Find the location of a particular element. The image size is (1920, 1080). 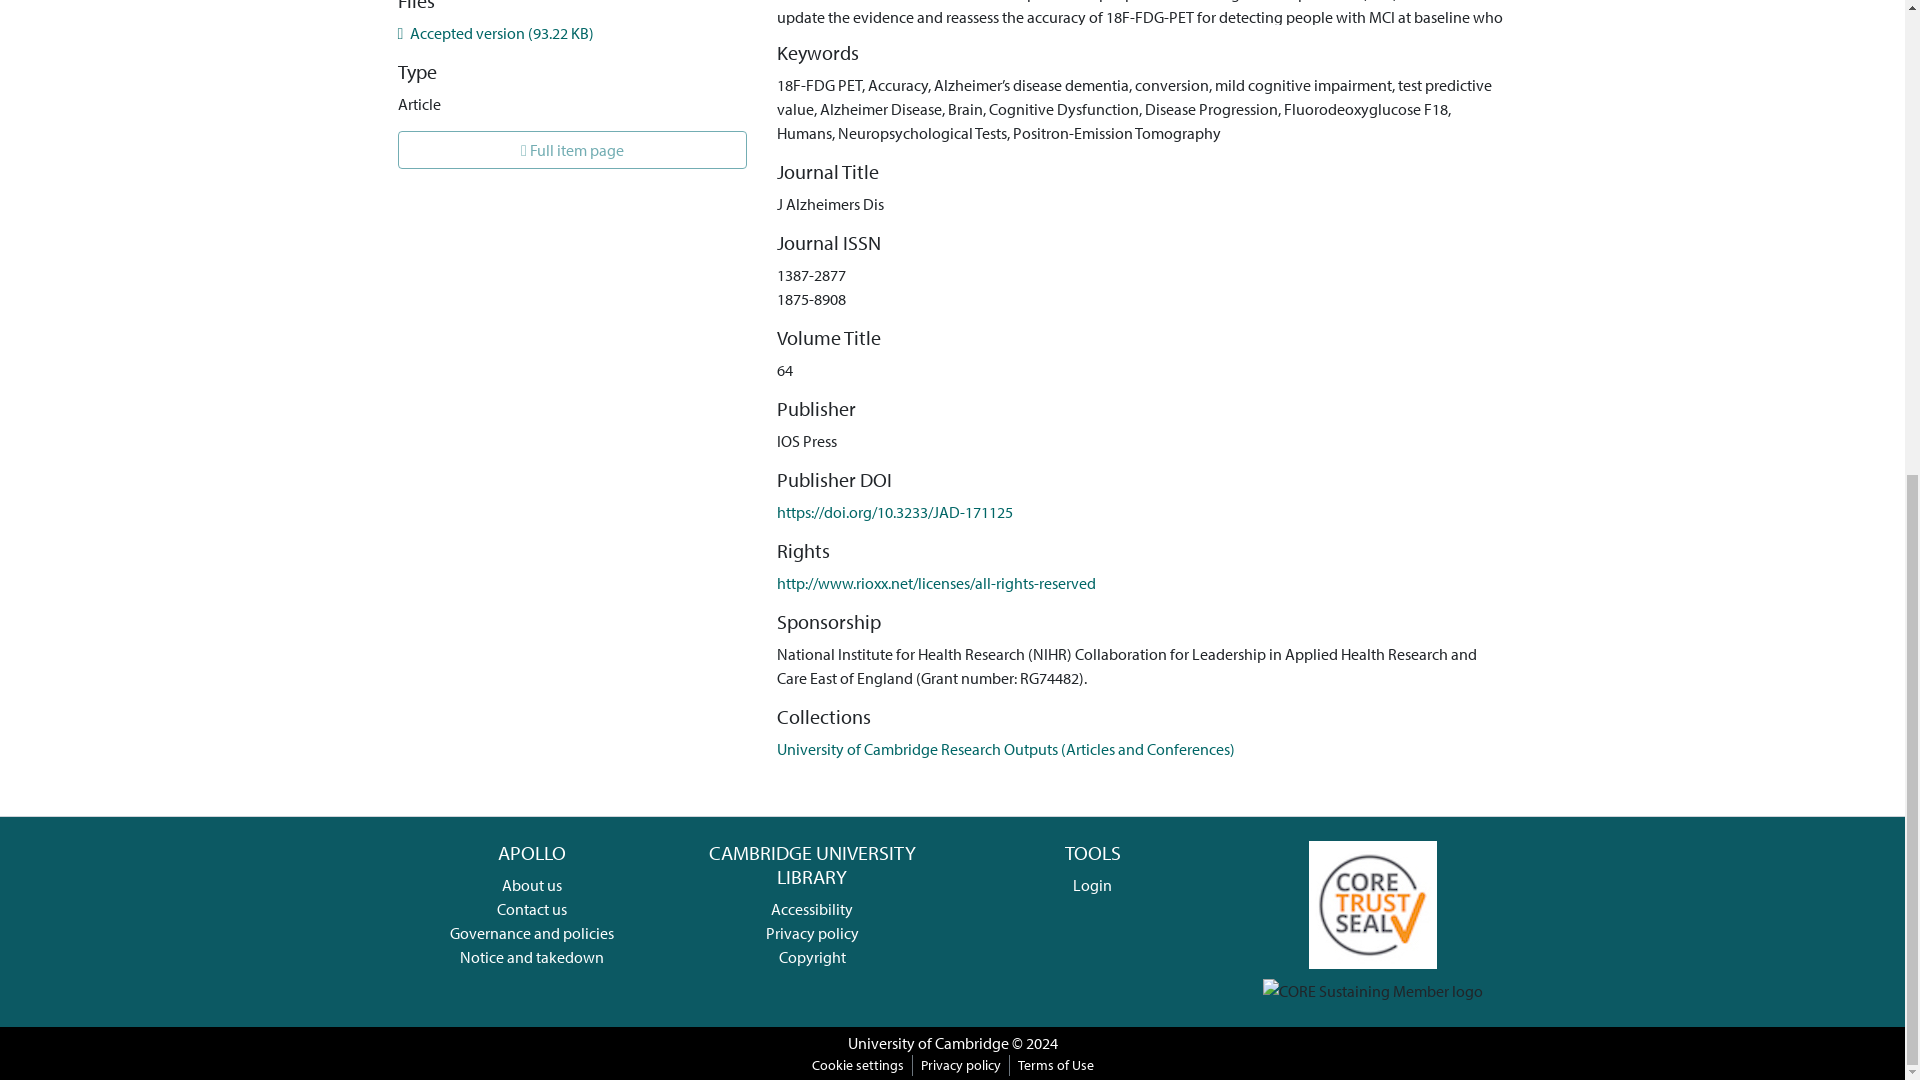

Contact us is located at coordinates (532, 908).